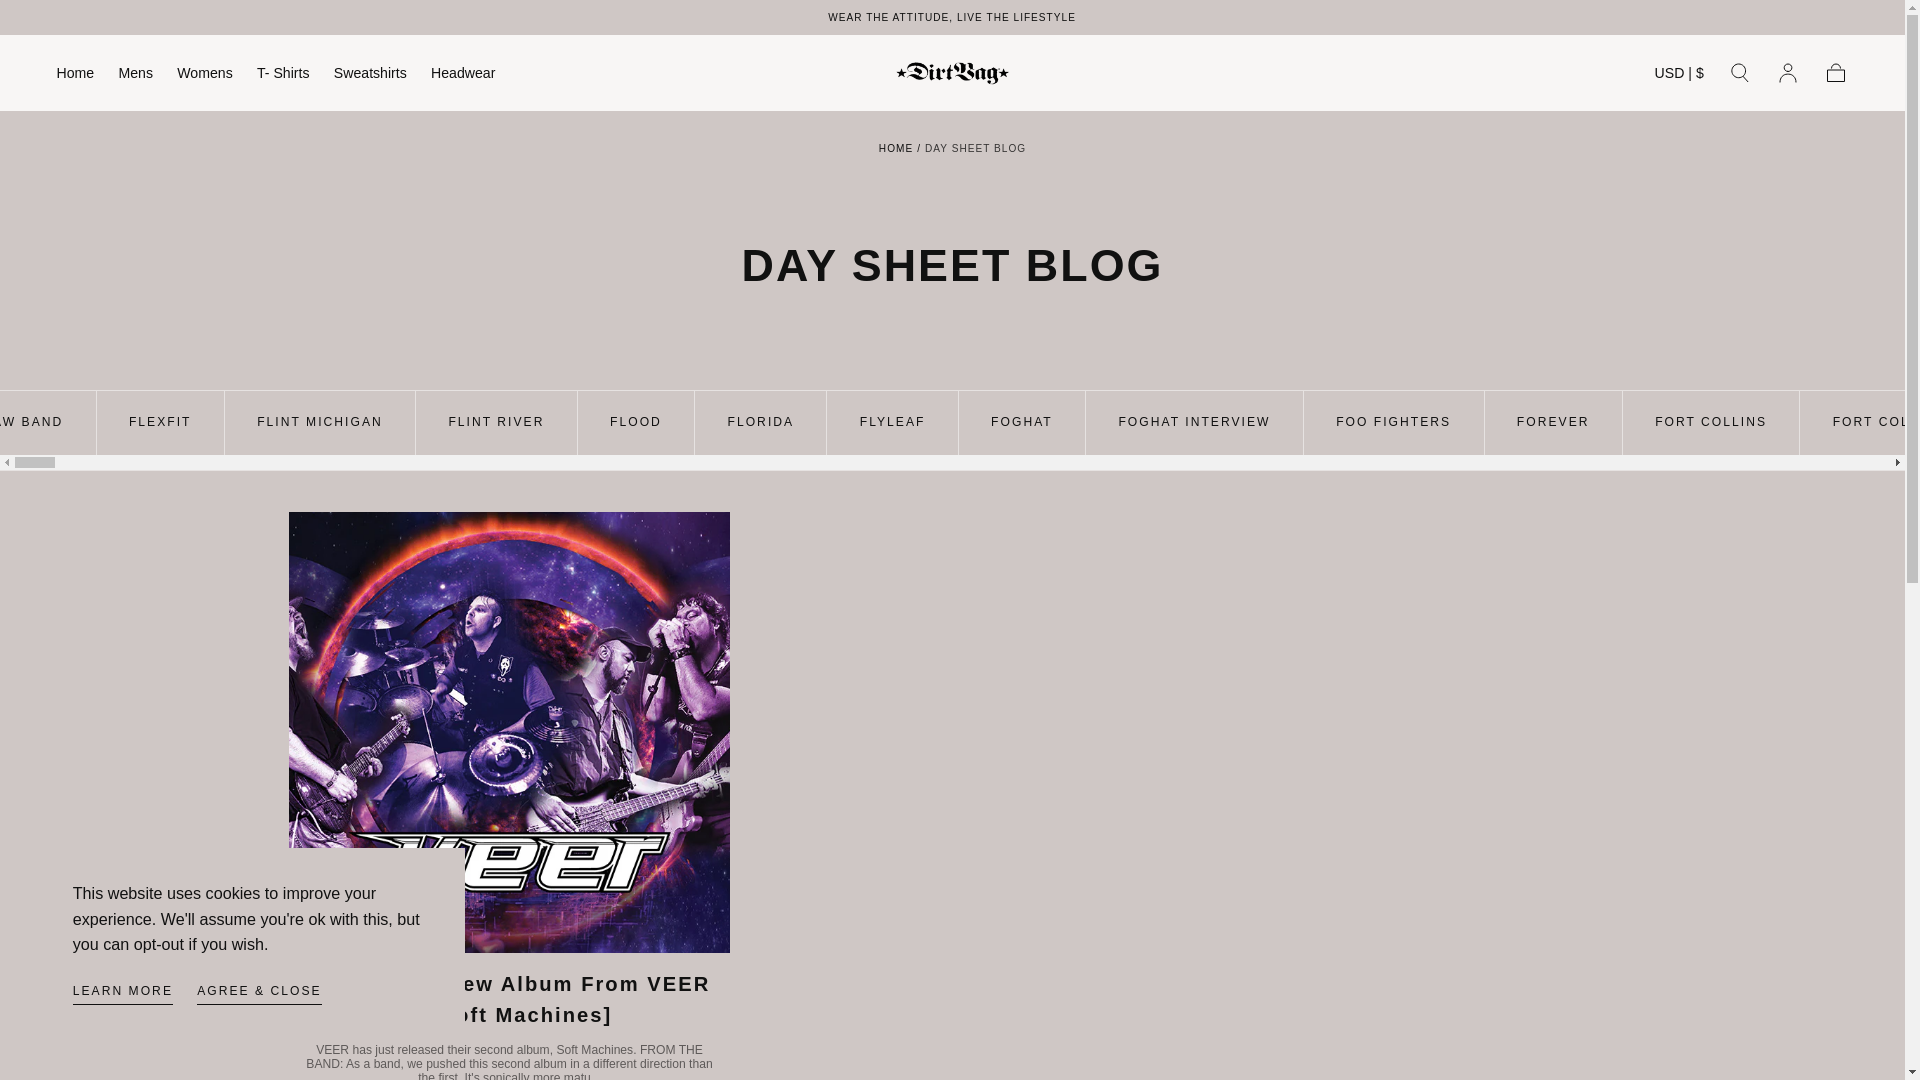  What do you see at coordinates (76, 76) in the screenshot?
I see `Home` at bounding box center [76, 76].